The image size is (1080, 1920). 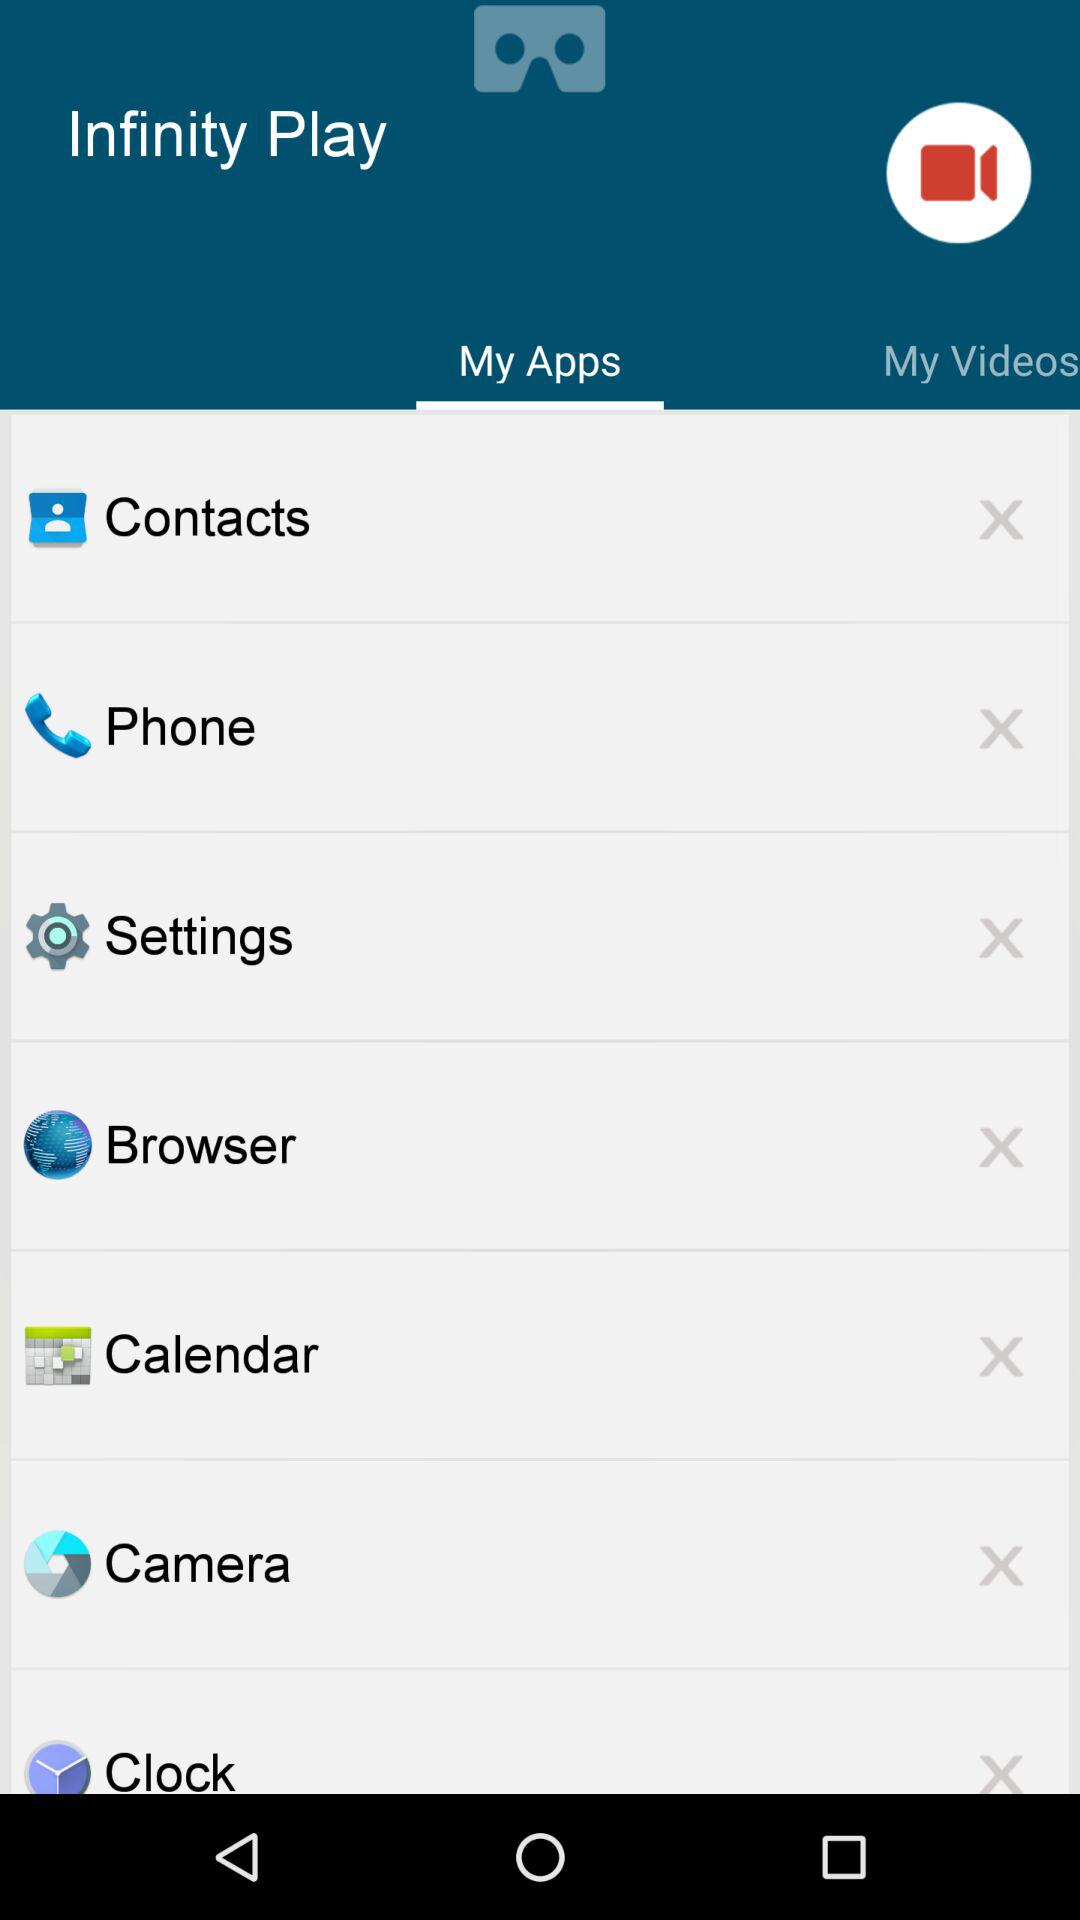 I want to click on select a web brower, so click(x=57, y=1145).